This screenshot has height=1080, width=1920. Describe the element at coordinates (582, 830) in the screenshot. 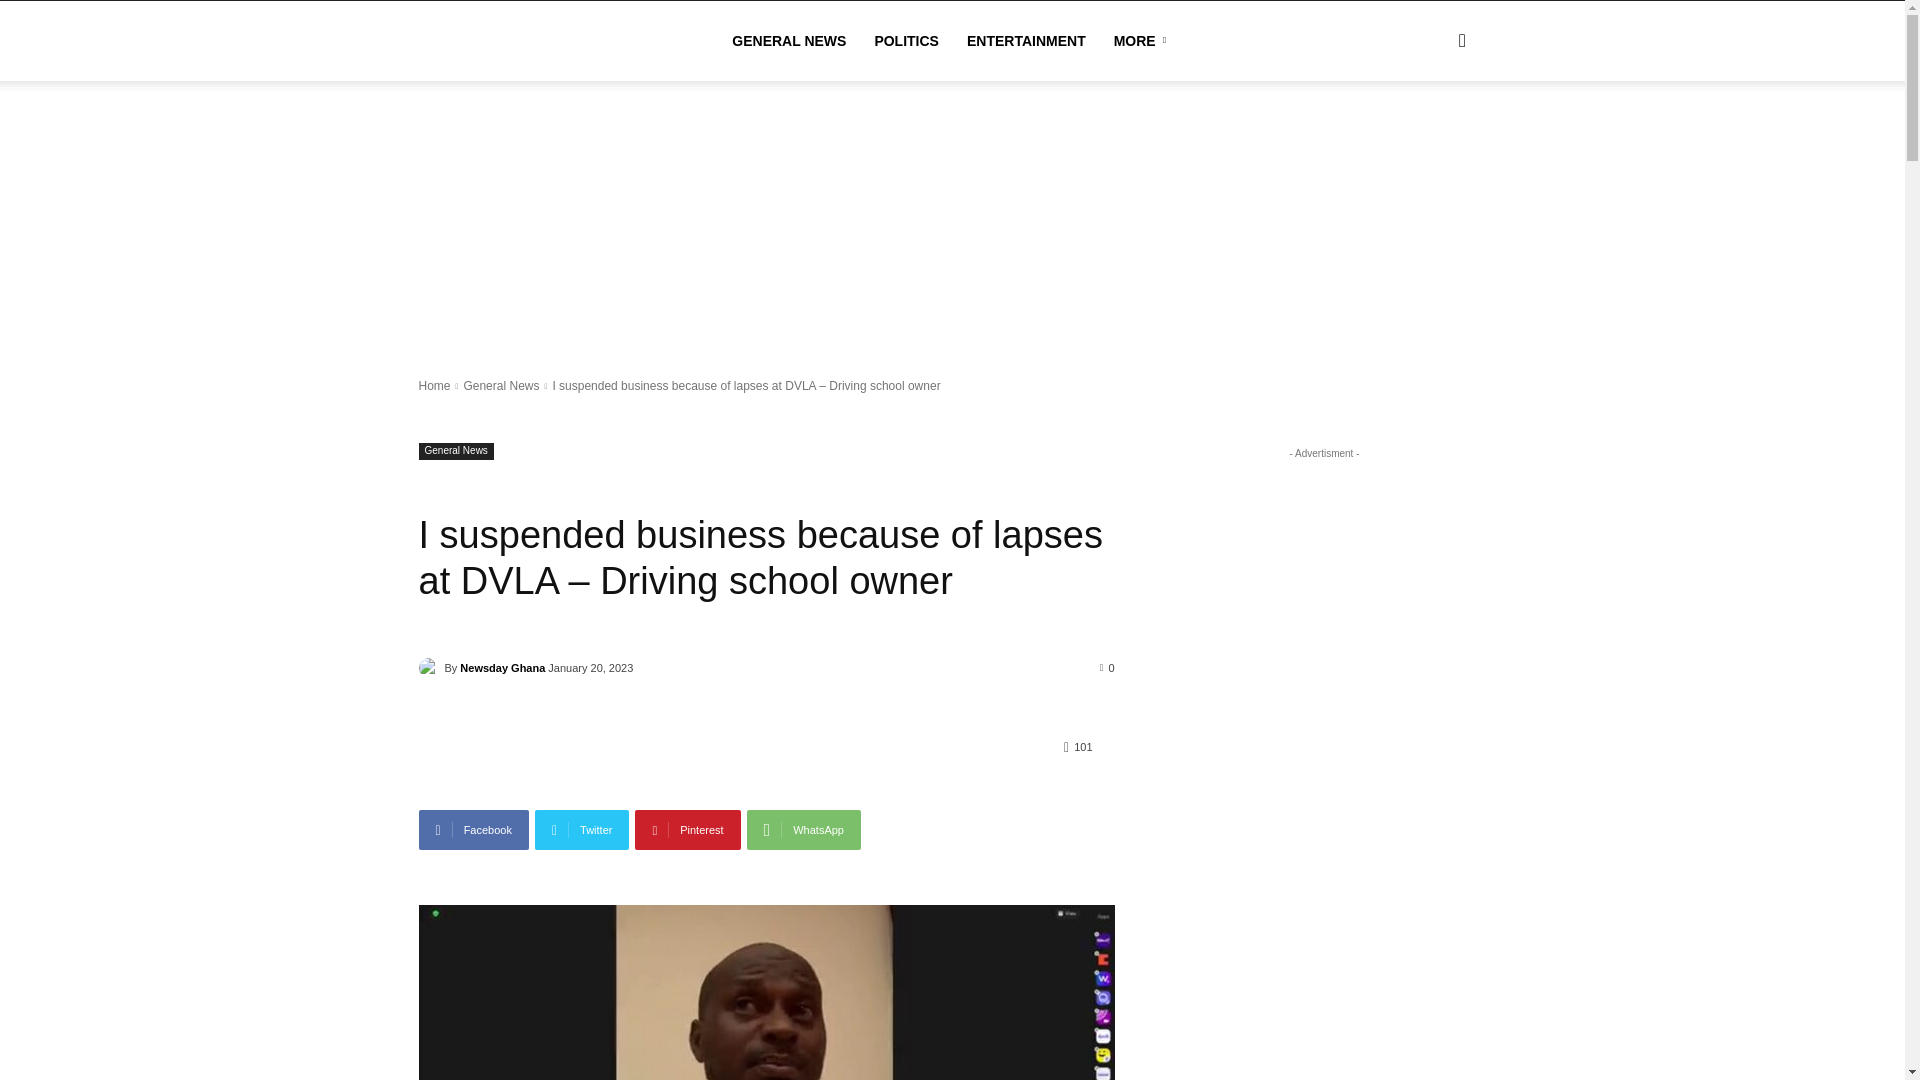

I see `Twitter` at that location.